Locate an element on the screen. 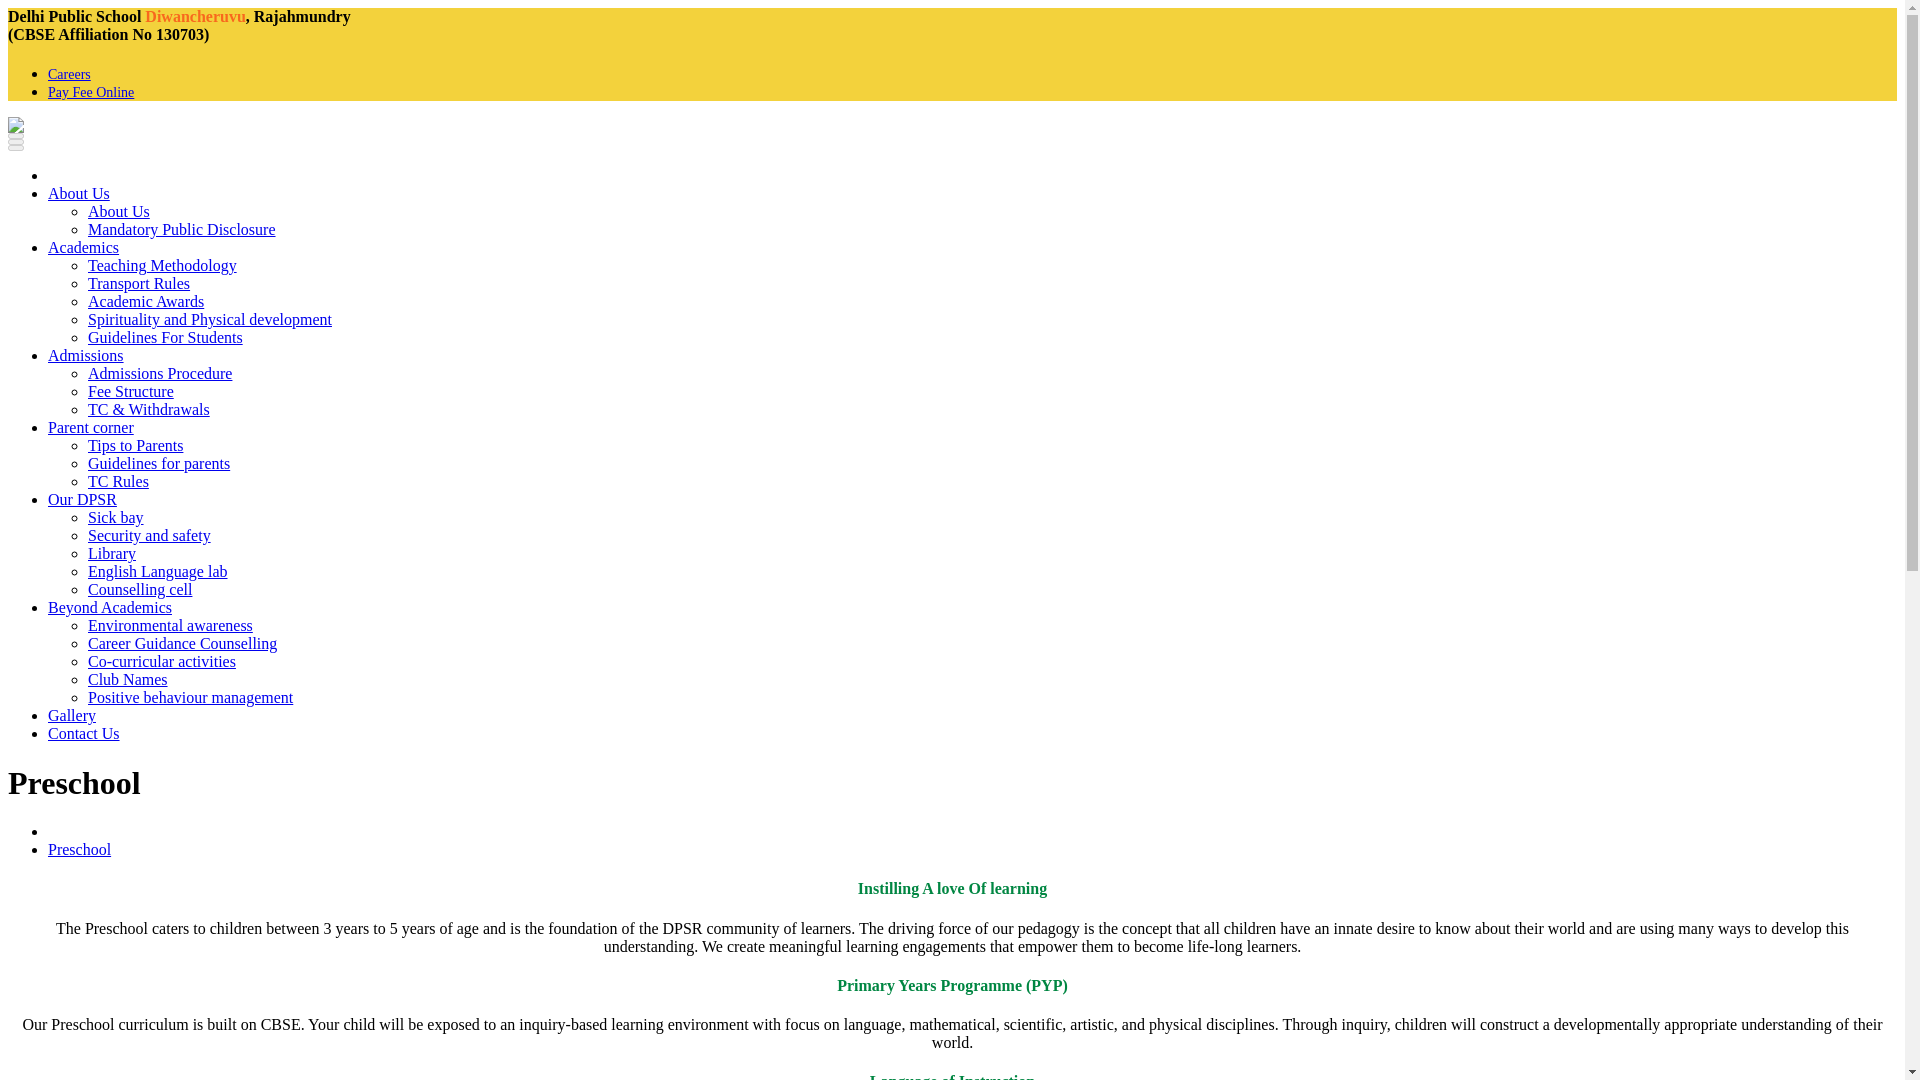 Image resolution: width=1920 pixels, height=1080 pixels. Mandatory Public Disclosure is located at coordinates (182, 229).